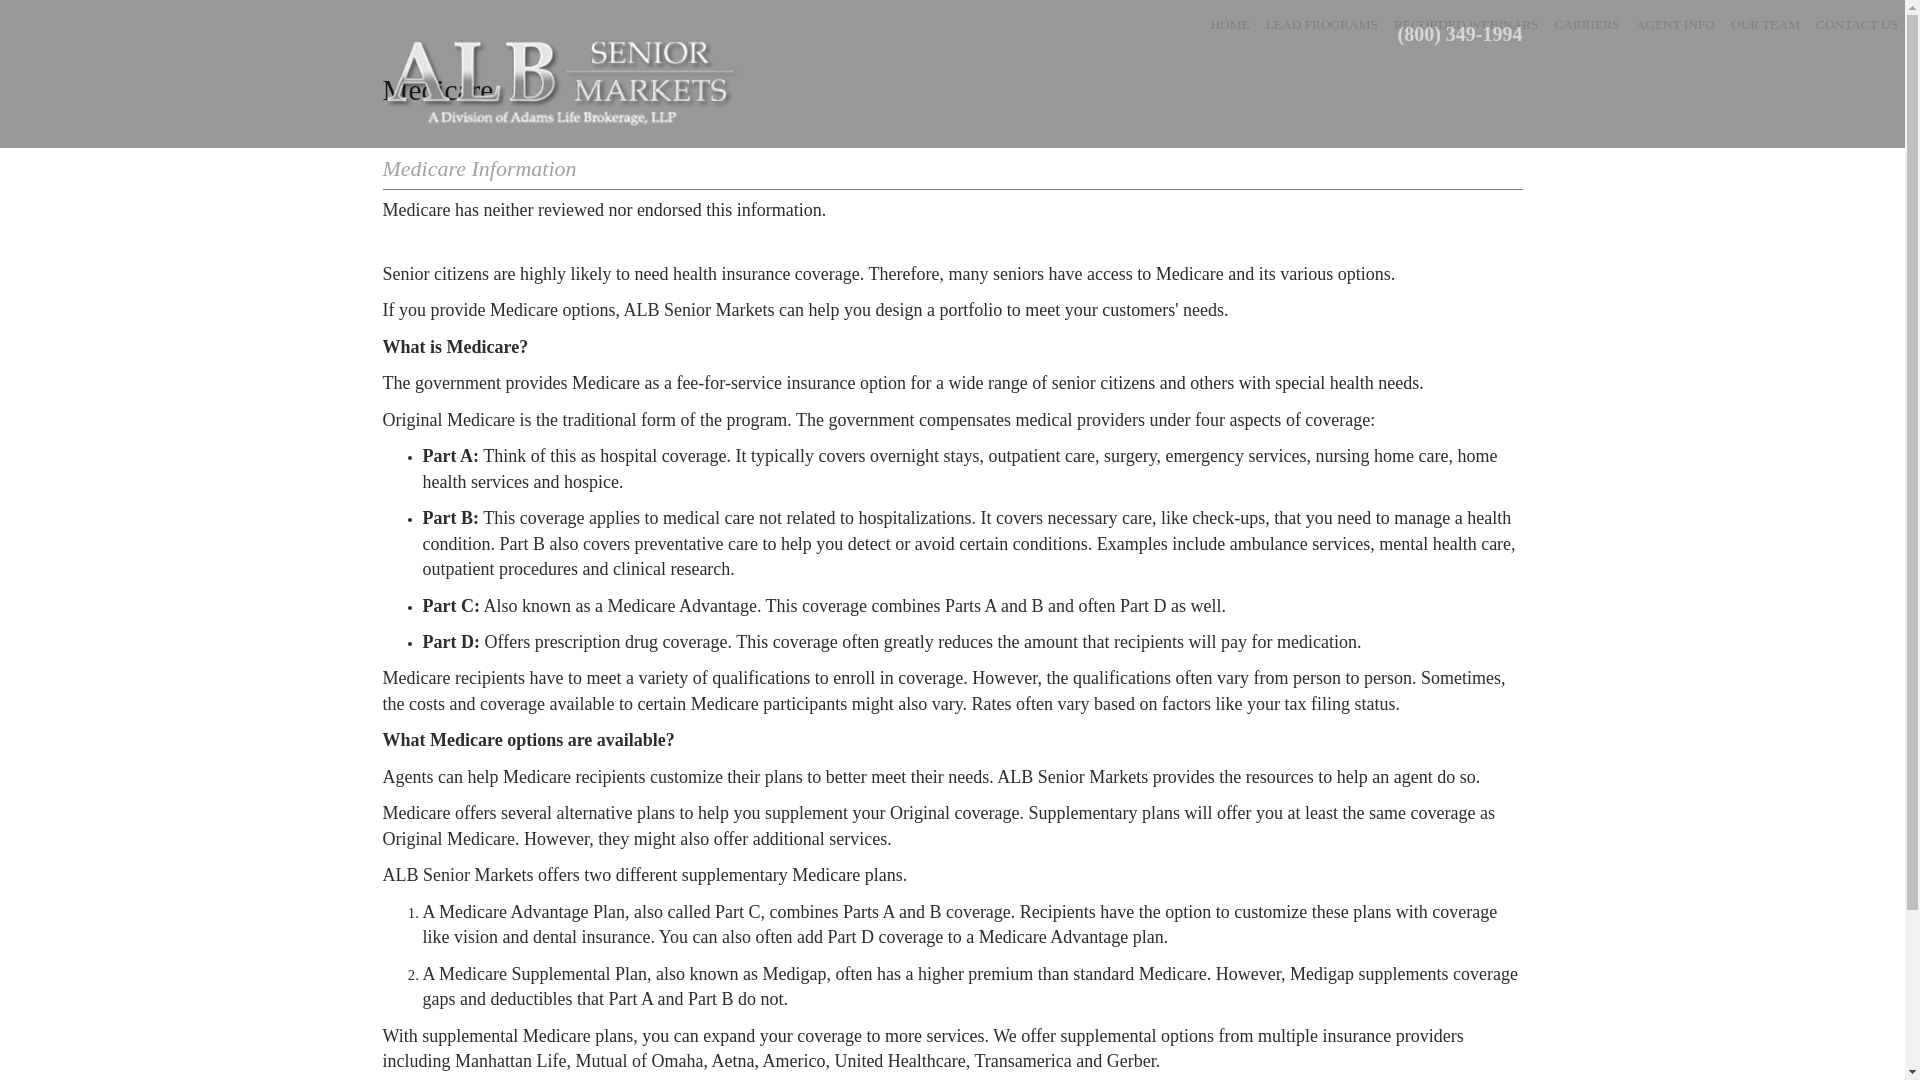 This screenshot has height=1080, width=1920. Describe the element at coordinates (1229, 23) in the screenshot. I see `HOME` at that location.